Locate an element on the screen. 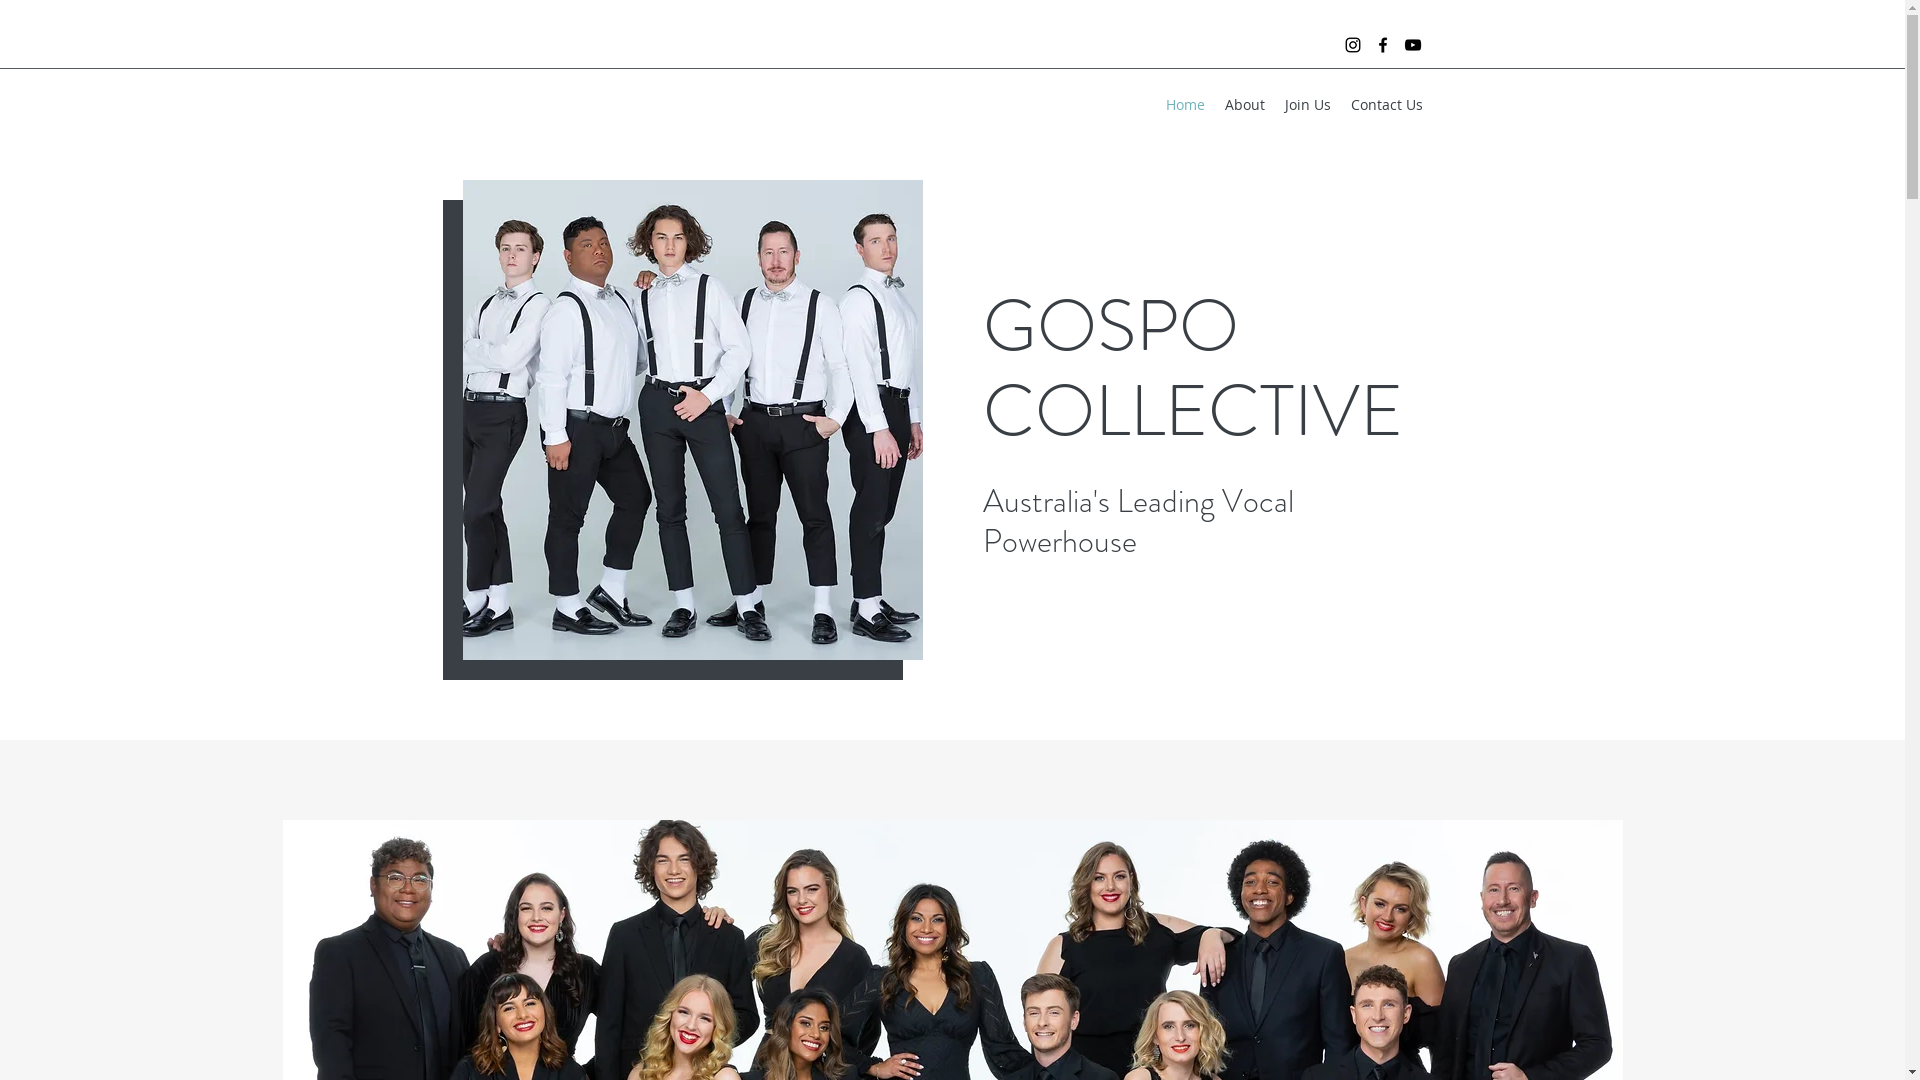 Image resolution: width=1920 pixels, height=1080 pixels. Join Us is located at coordinates (1307, 105).